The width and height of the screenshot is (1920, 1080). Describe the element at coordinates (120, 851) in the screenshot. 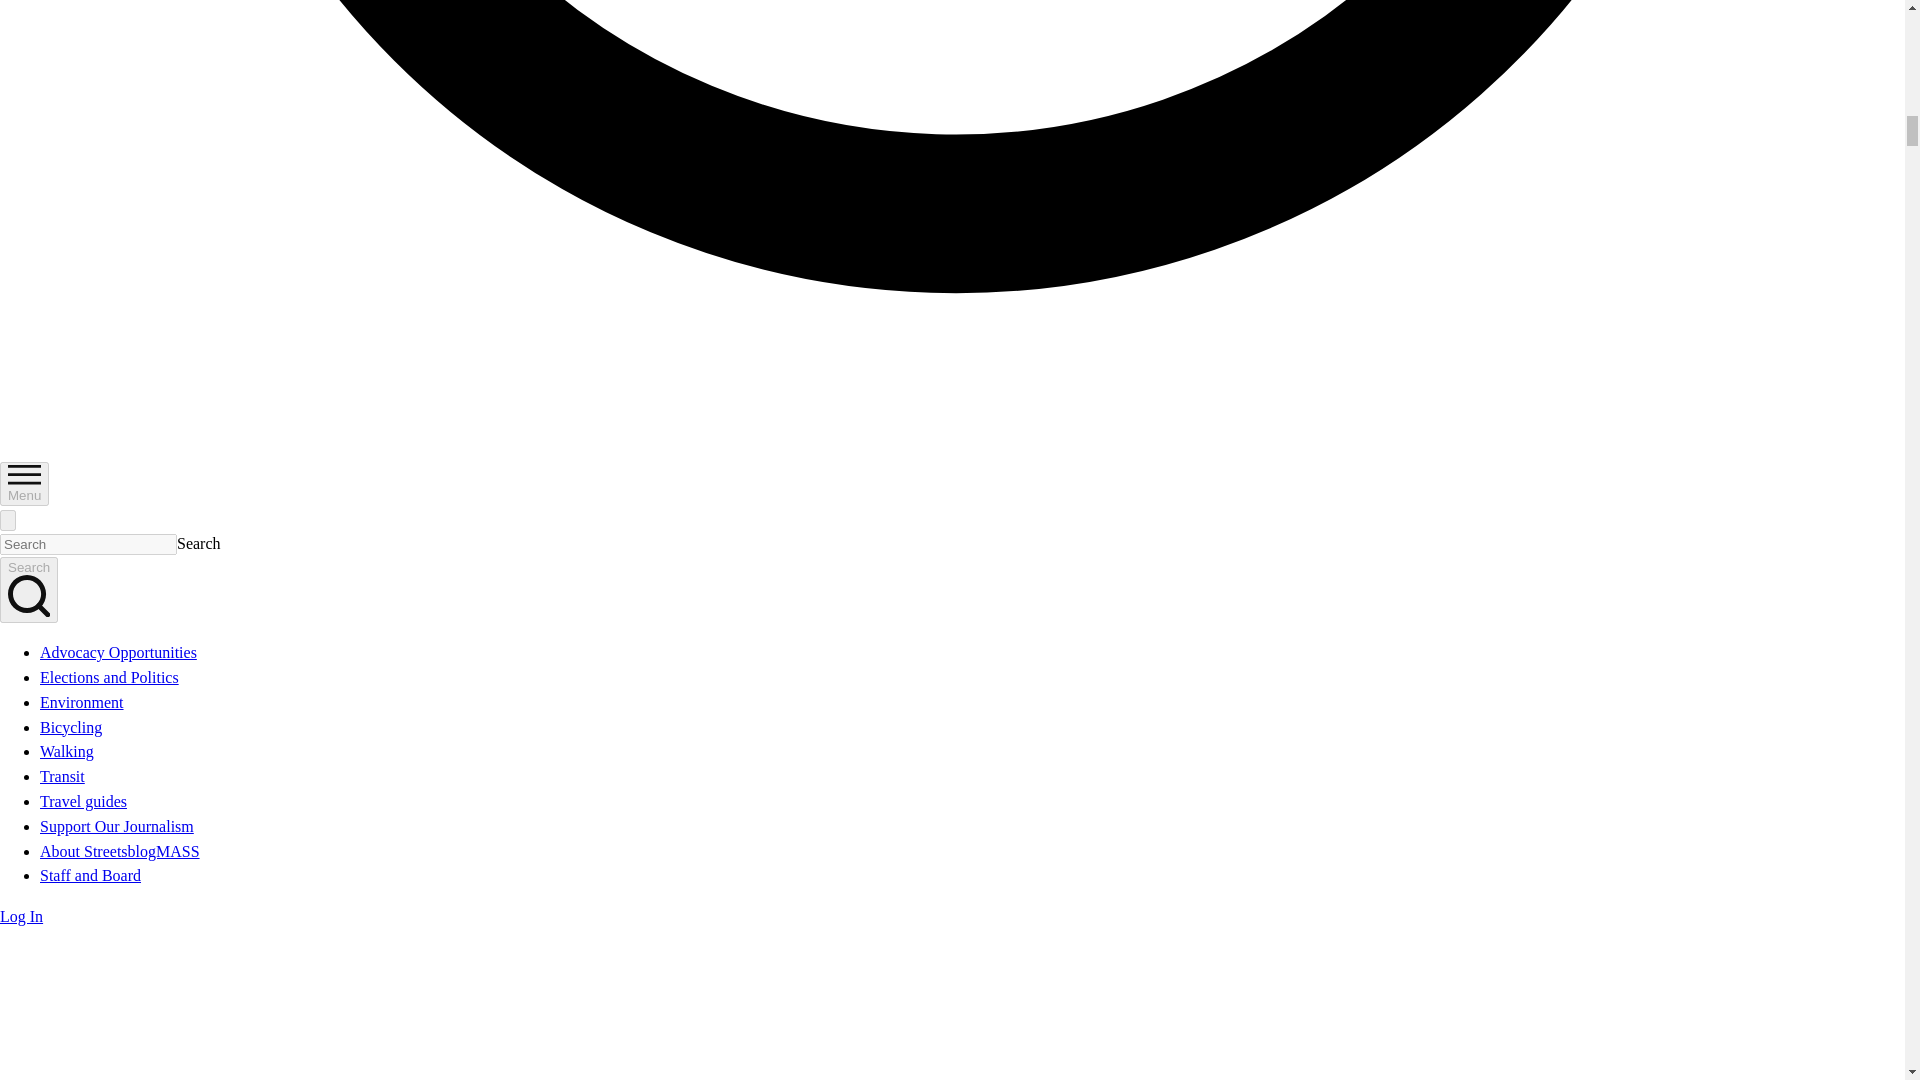

I see `About StreetsblogMASS` at that location.